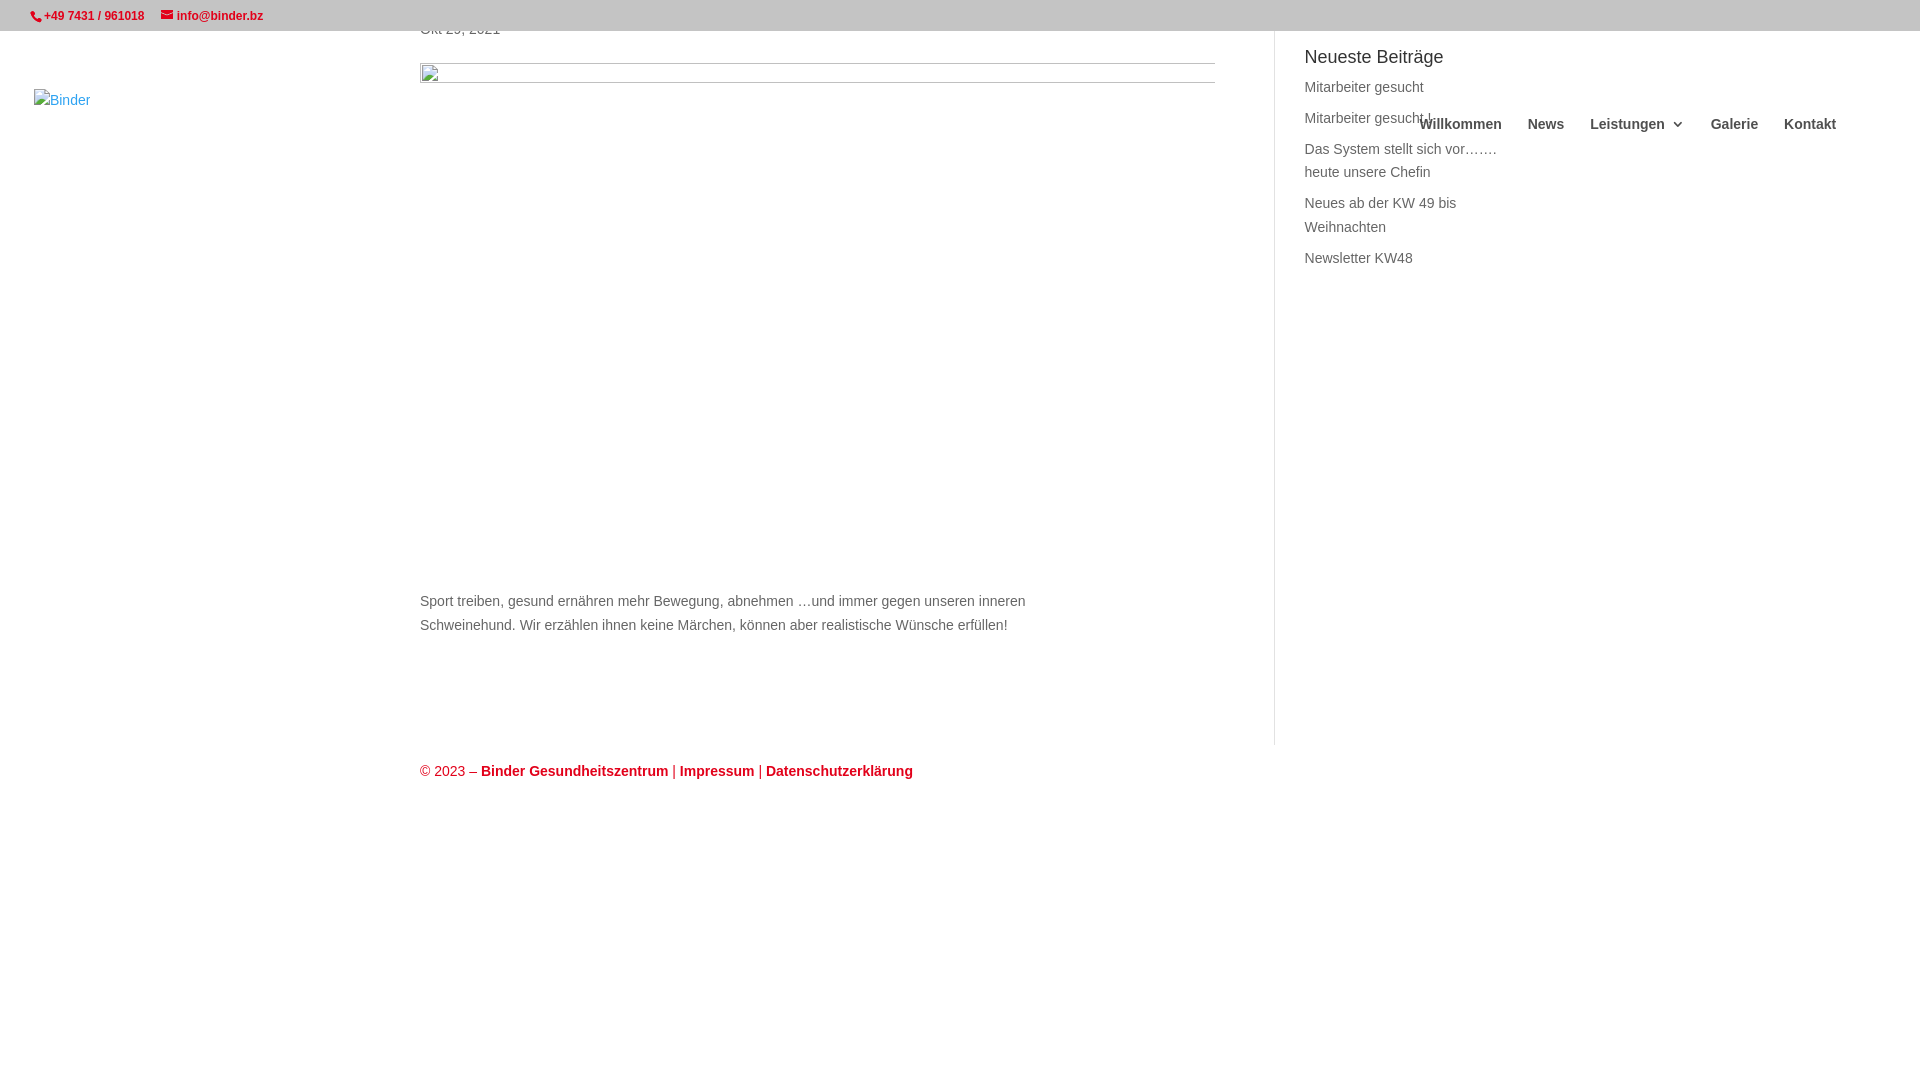 This screenshot has width=1920, height=1080. Describe the element at coordinates (212, 16) in the screenshot. I see `info@binder.bz` at that location.